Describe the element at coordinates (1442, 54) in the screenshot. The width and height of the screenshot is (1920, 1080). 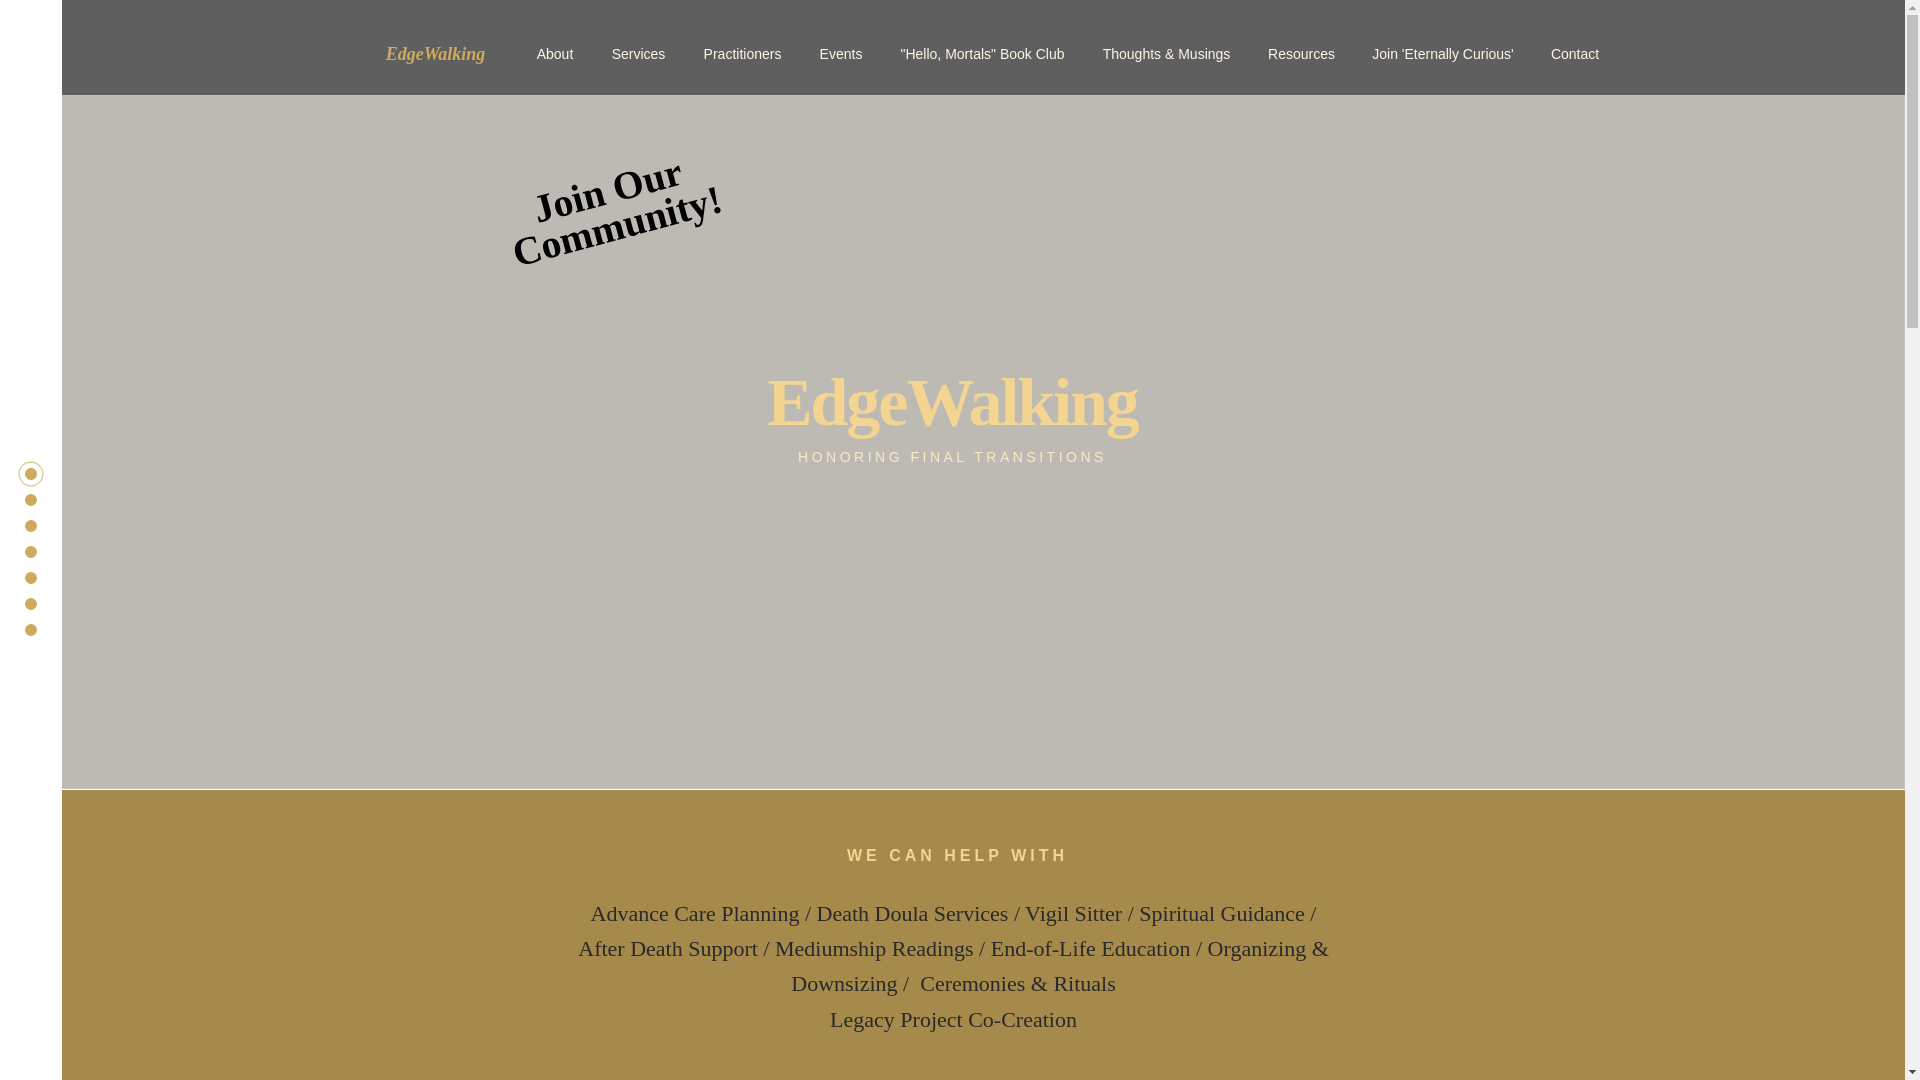
I see `Join 'Eternally Curious'` at that location.